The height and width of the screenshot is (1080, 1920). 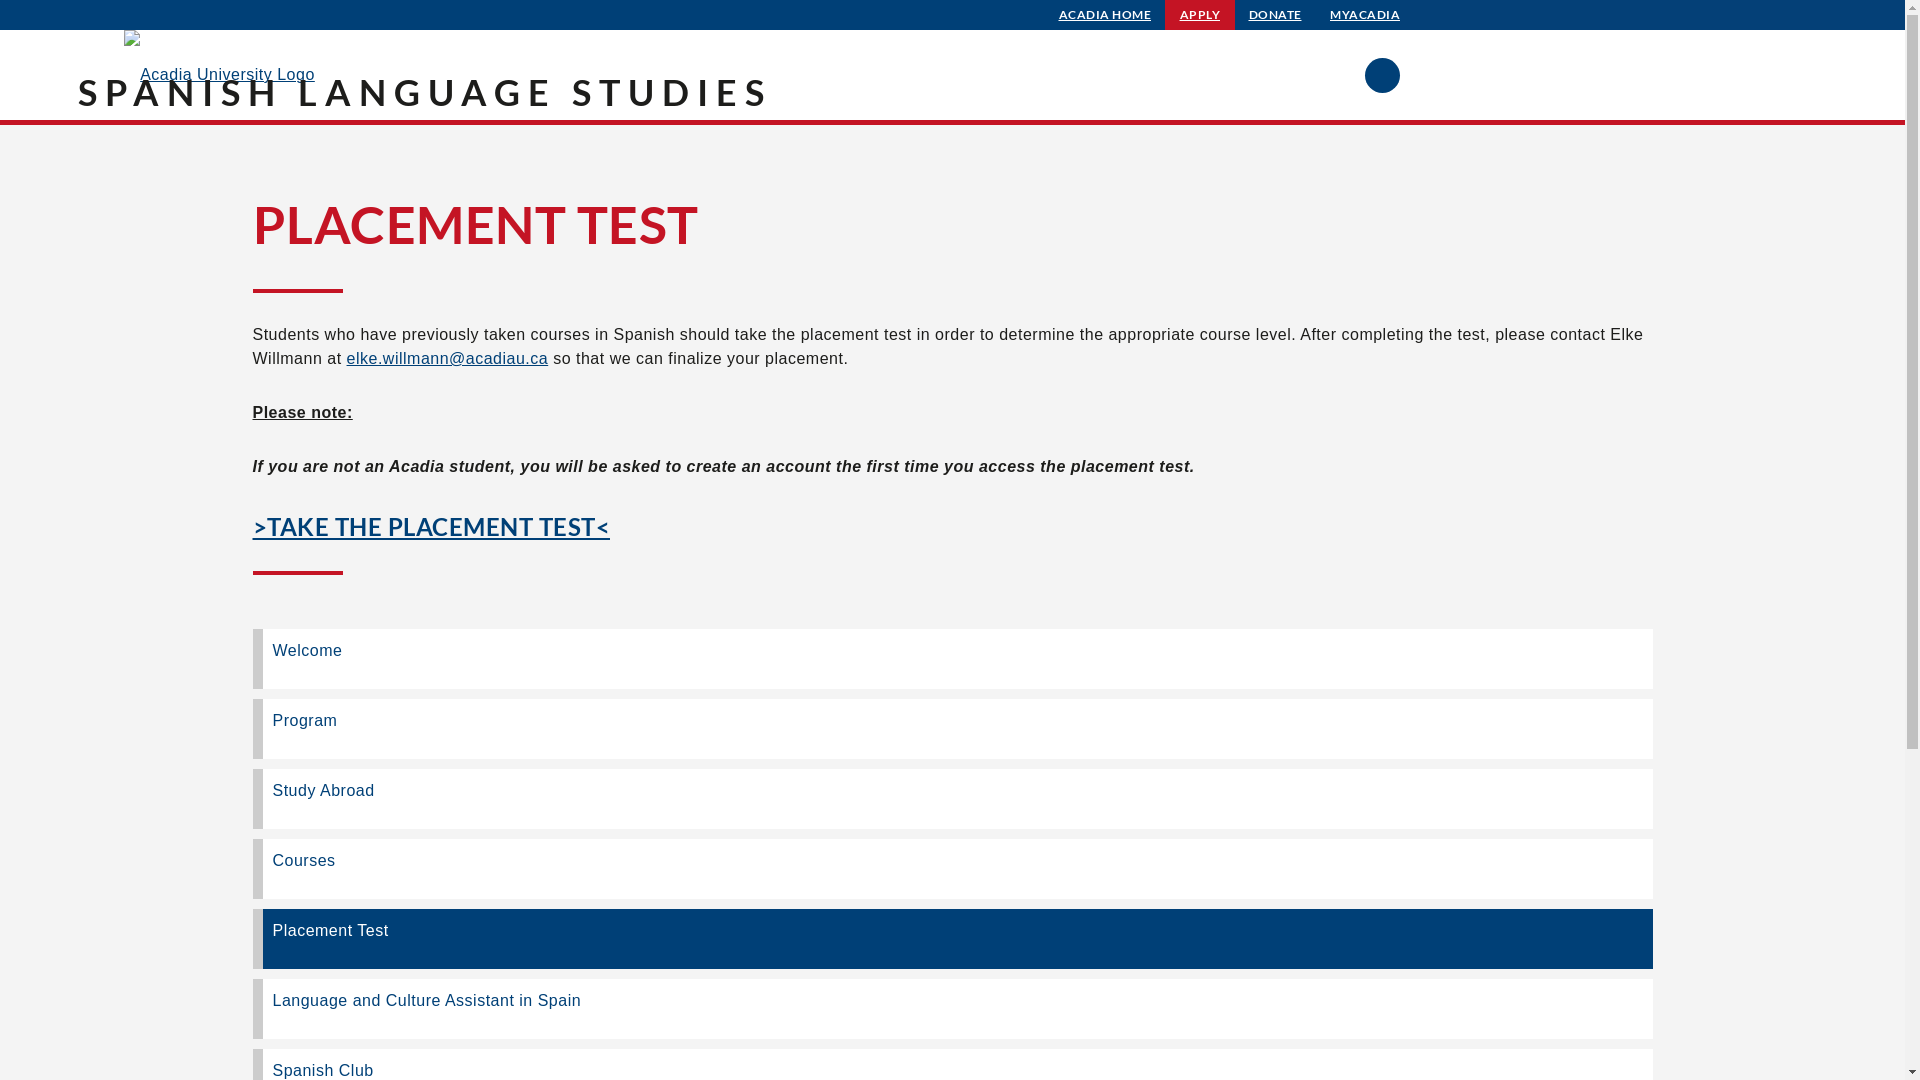 What do you see at coordinates (1200, 15) in the screenshot?
I see `APPLY` at bounding box center [1200, 15].